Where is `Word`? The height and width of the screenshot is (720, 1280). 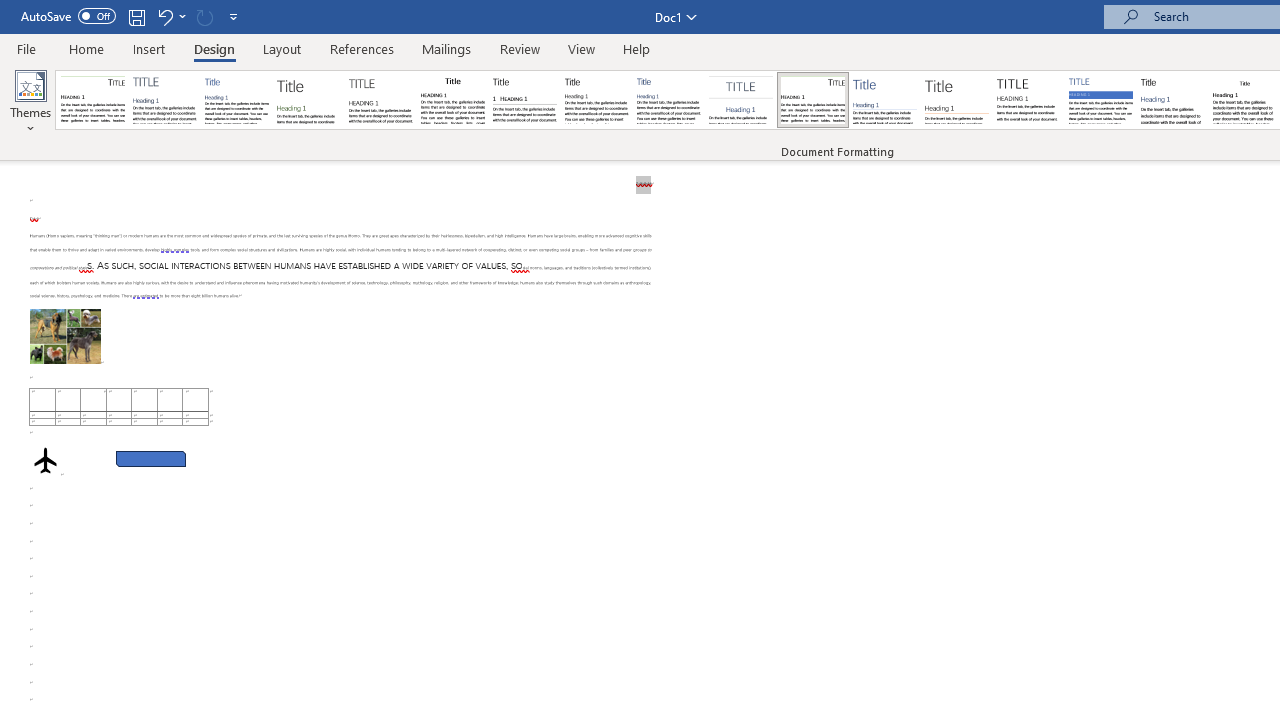 Word is located at coordinates (1172, 100).